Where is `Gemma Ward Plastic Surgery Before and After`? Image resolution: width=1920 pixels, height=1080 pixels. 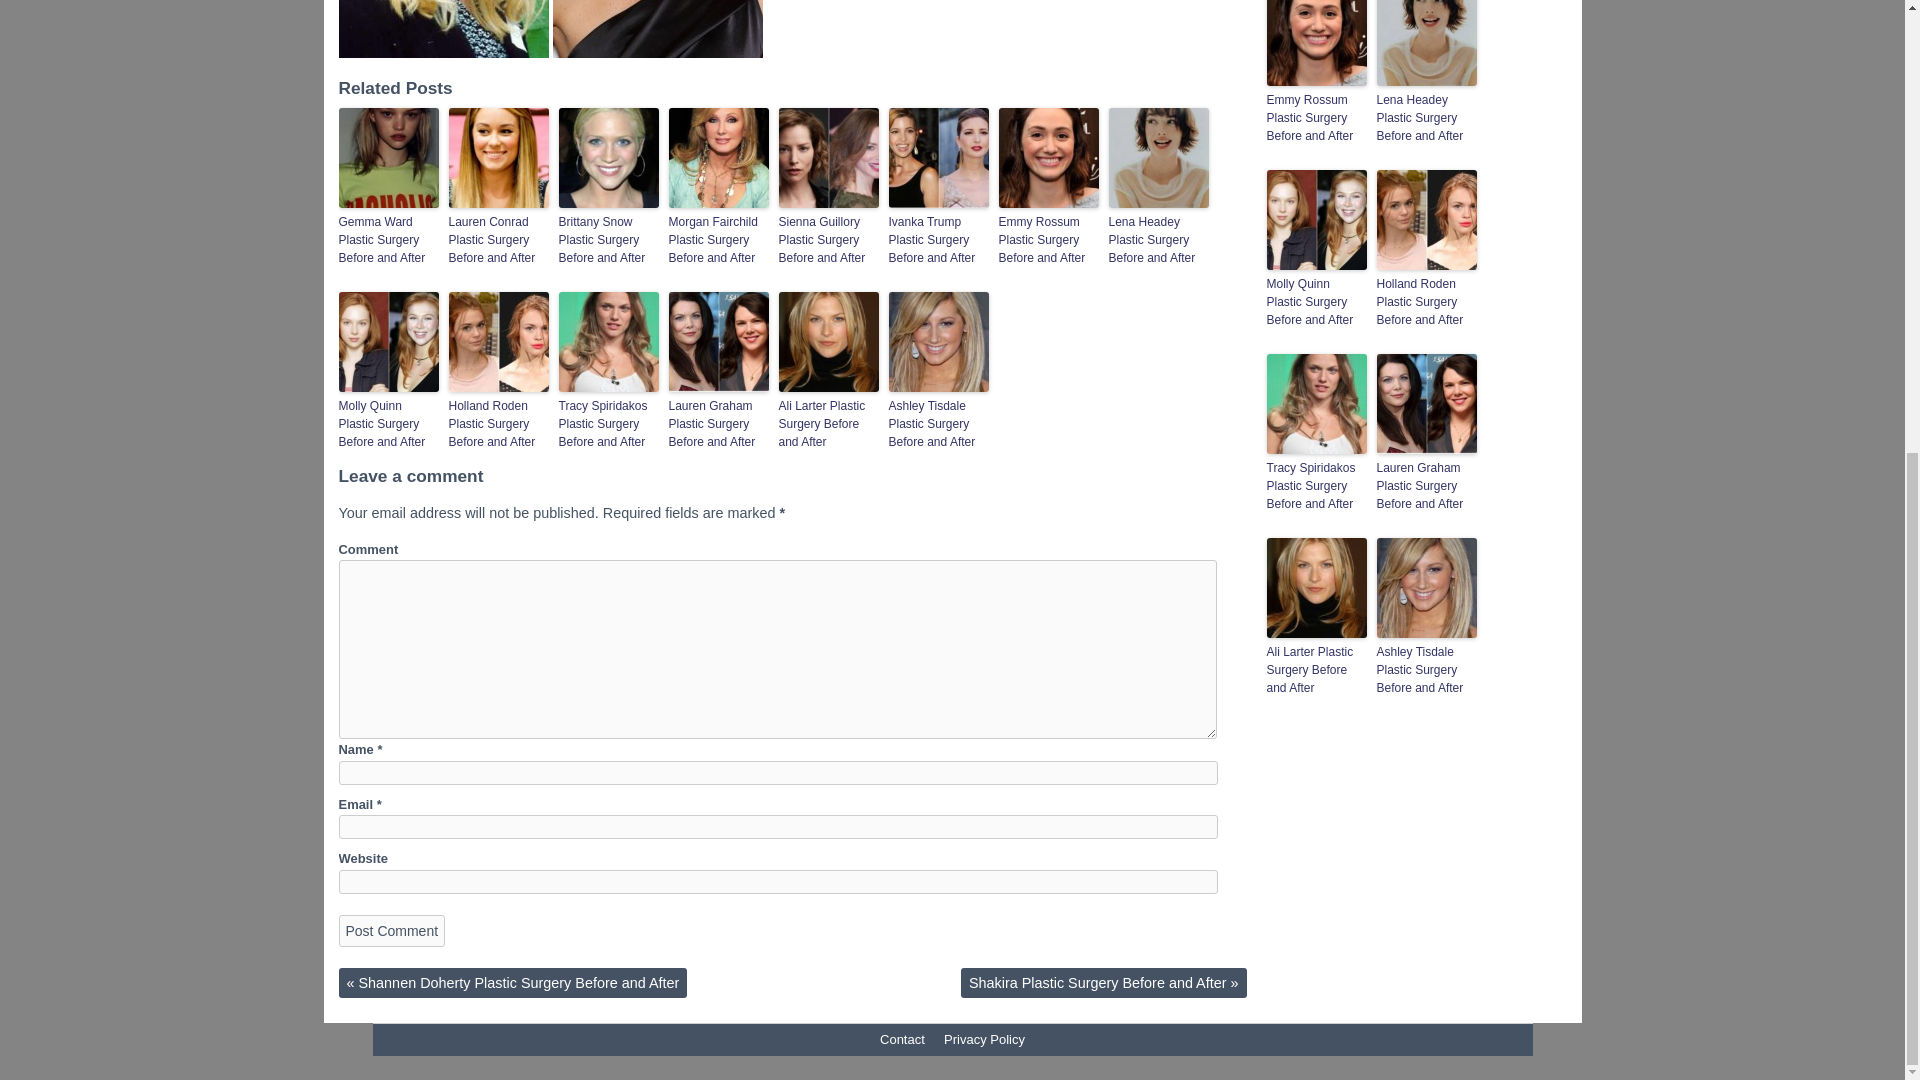 Gemma Ward Plastic Surgery Before and After is located at coordinates (387, 239).